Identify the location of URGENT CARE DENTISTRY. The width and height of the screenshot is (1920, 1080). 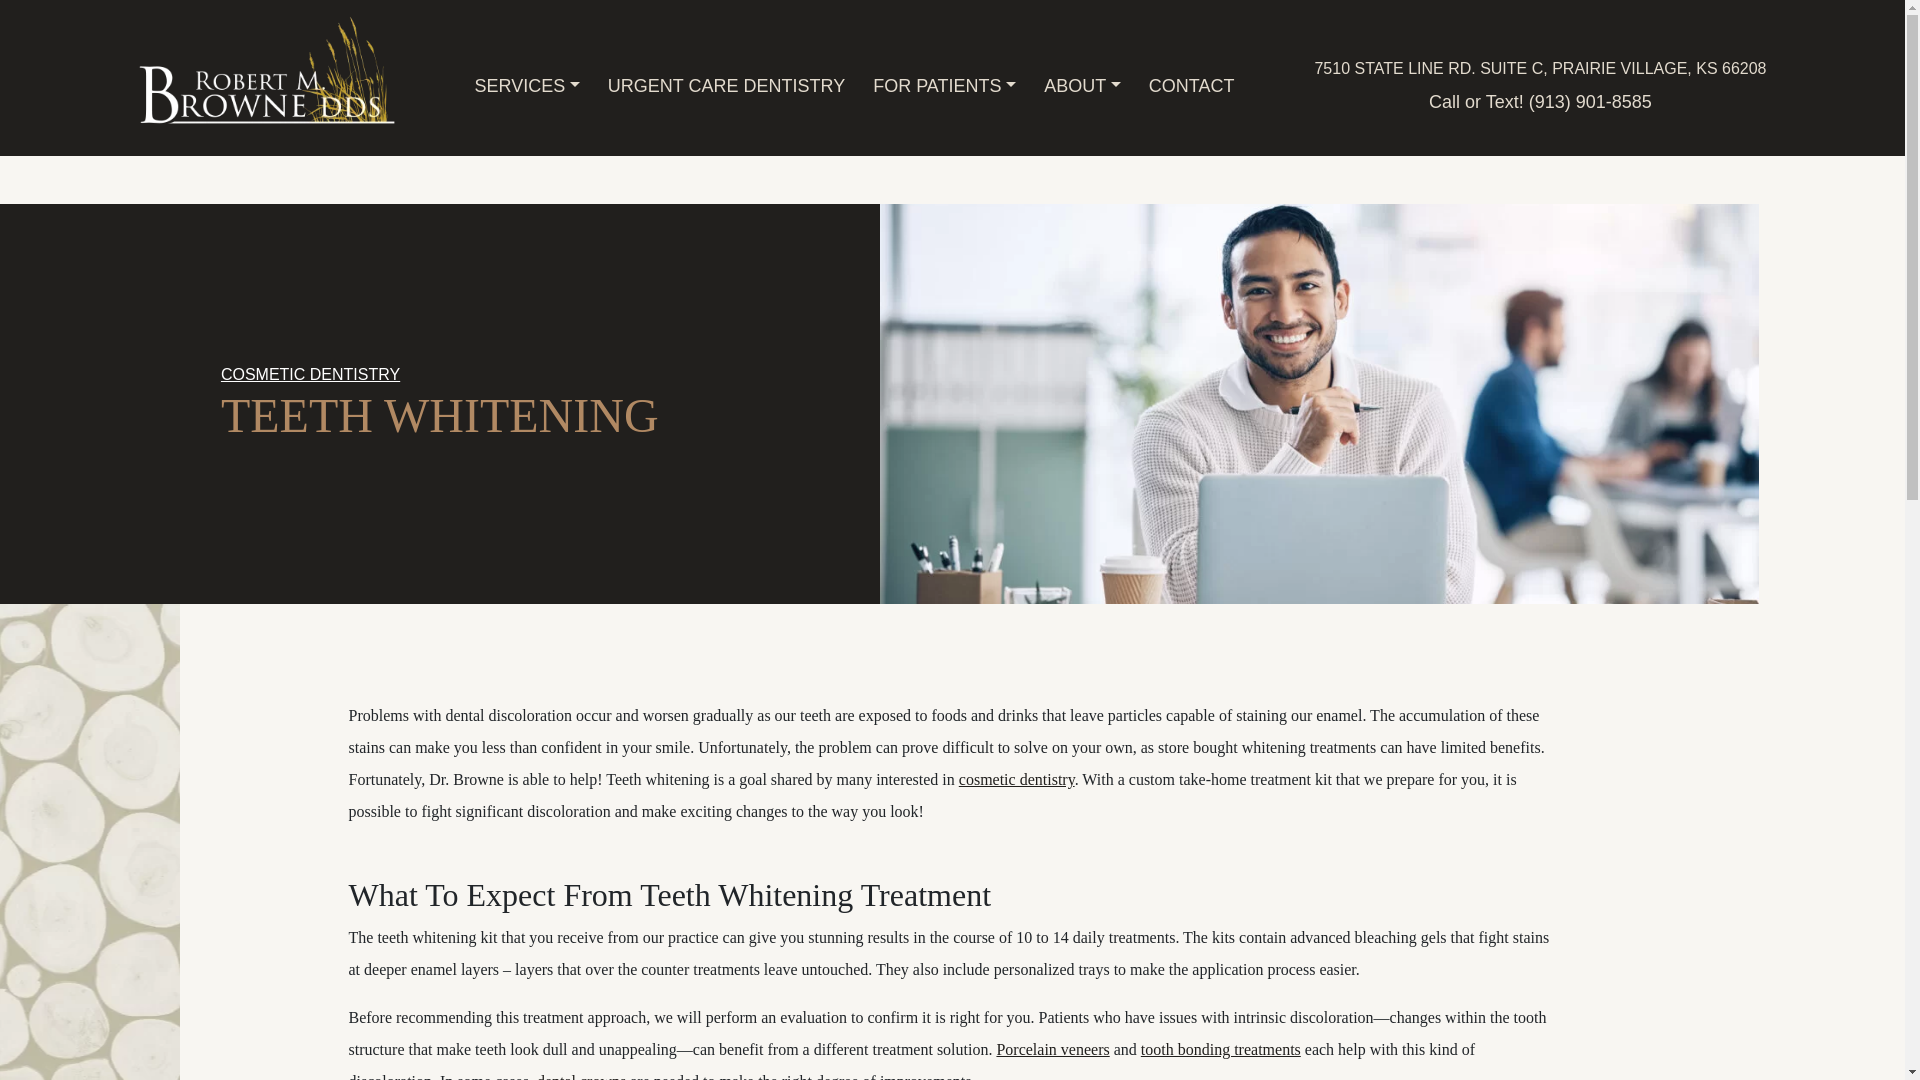
(726, 86).